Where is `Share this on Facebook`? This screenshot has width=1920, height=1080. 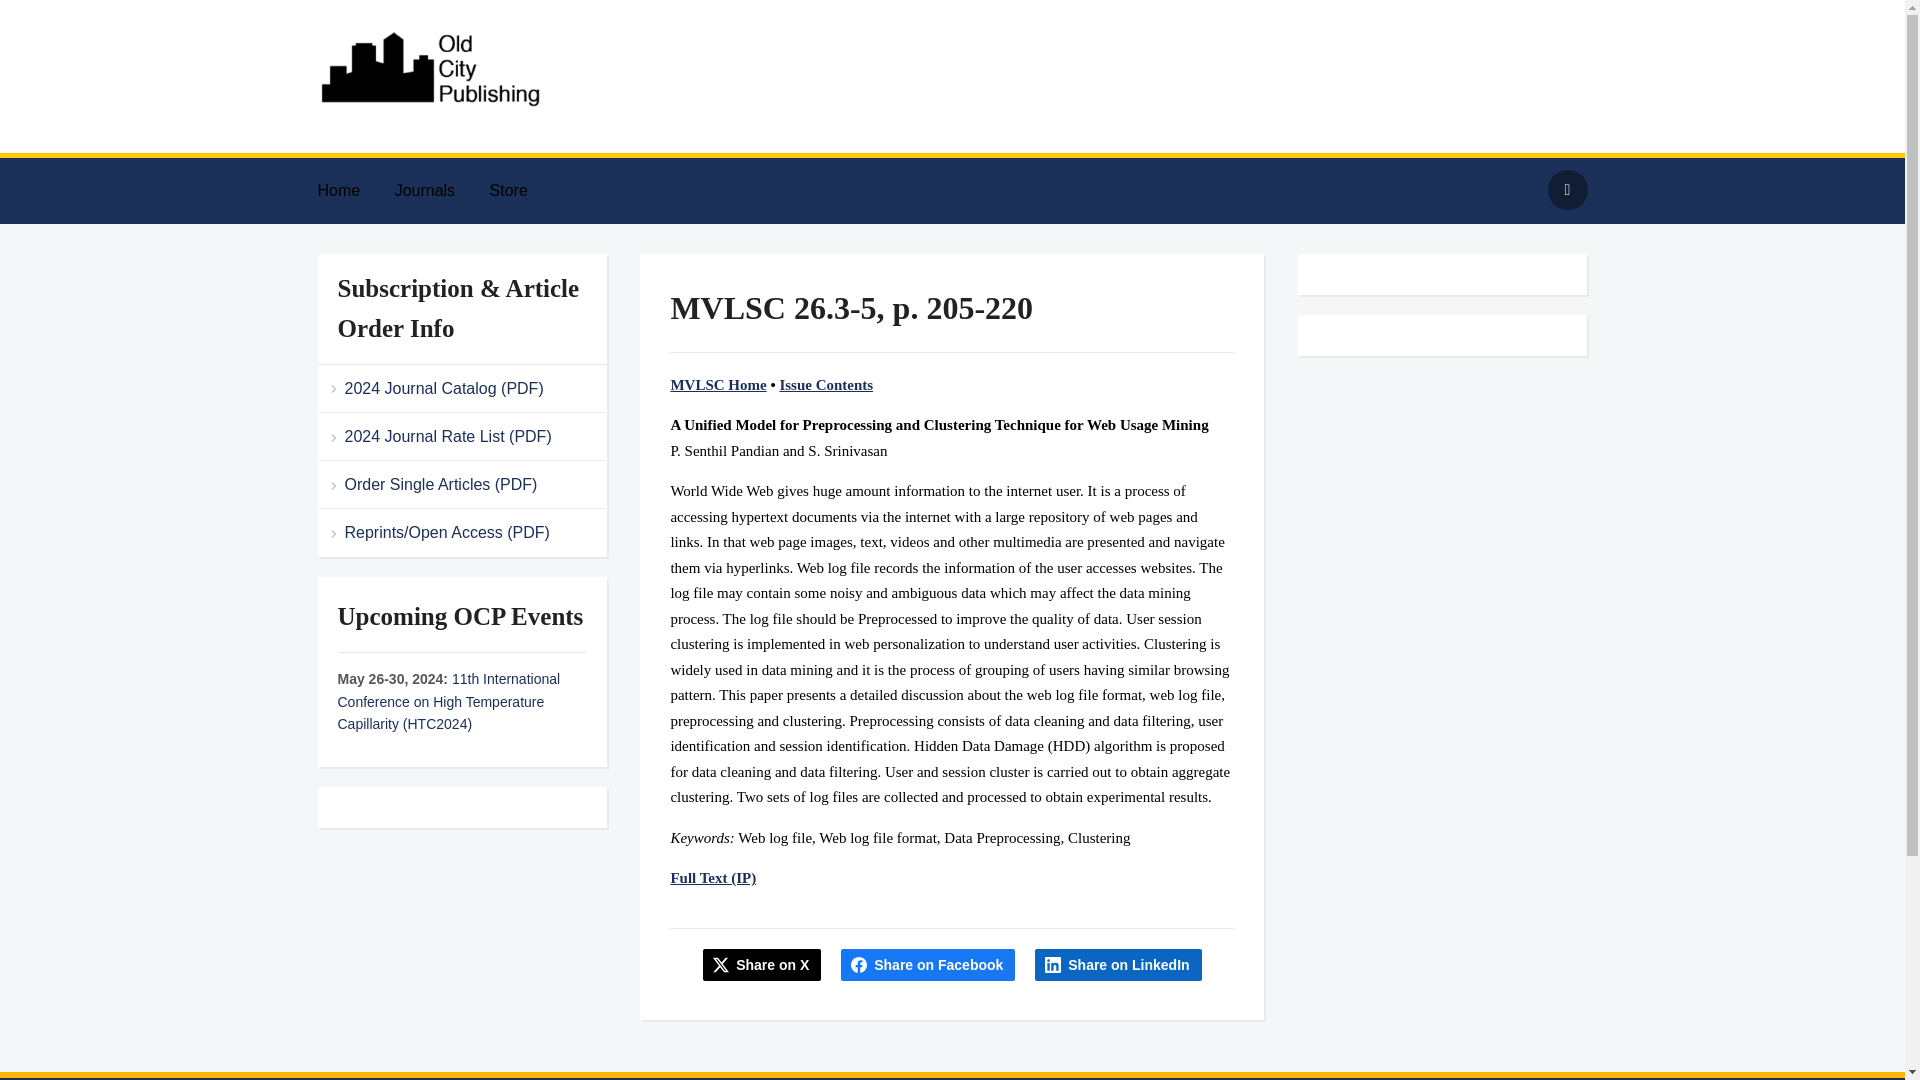
Share this on Facebook is located at coordinates (928, 964).